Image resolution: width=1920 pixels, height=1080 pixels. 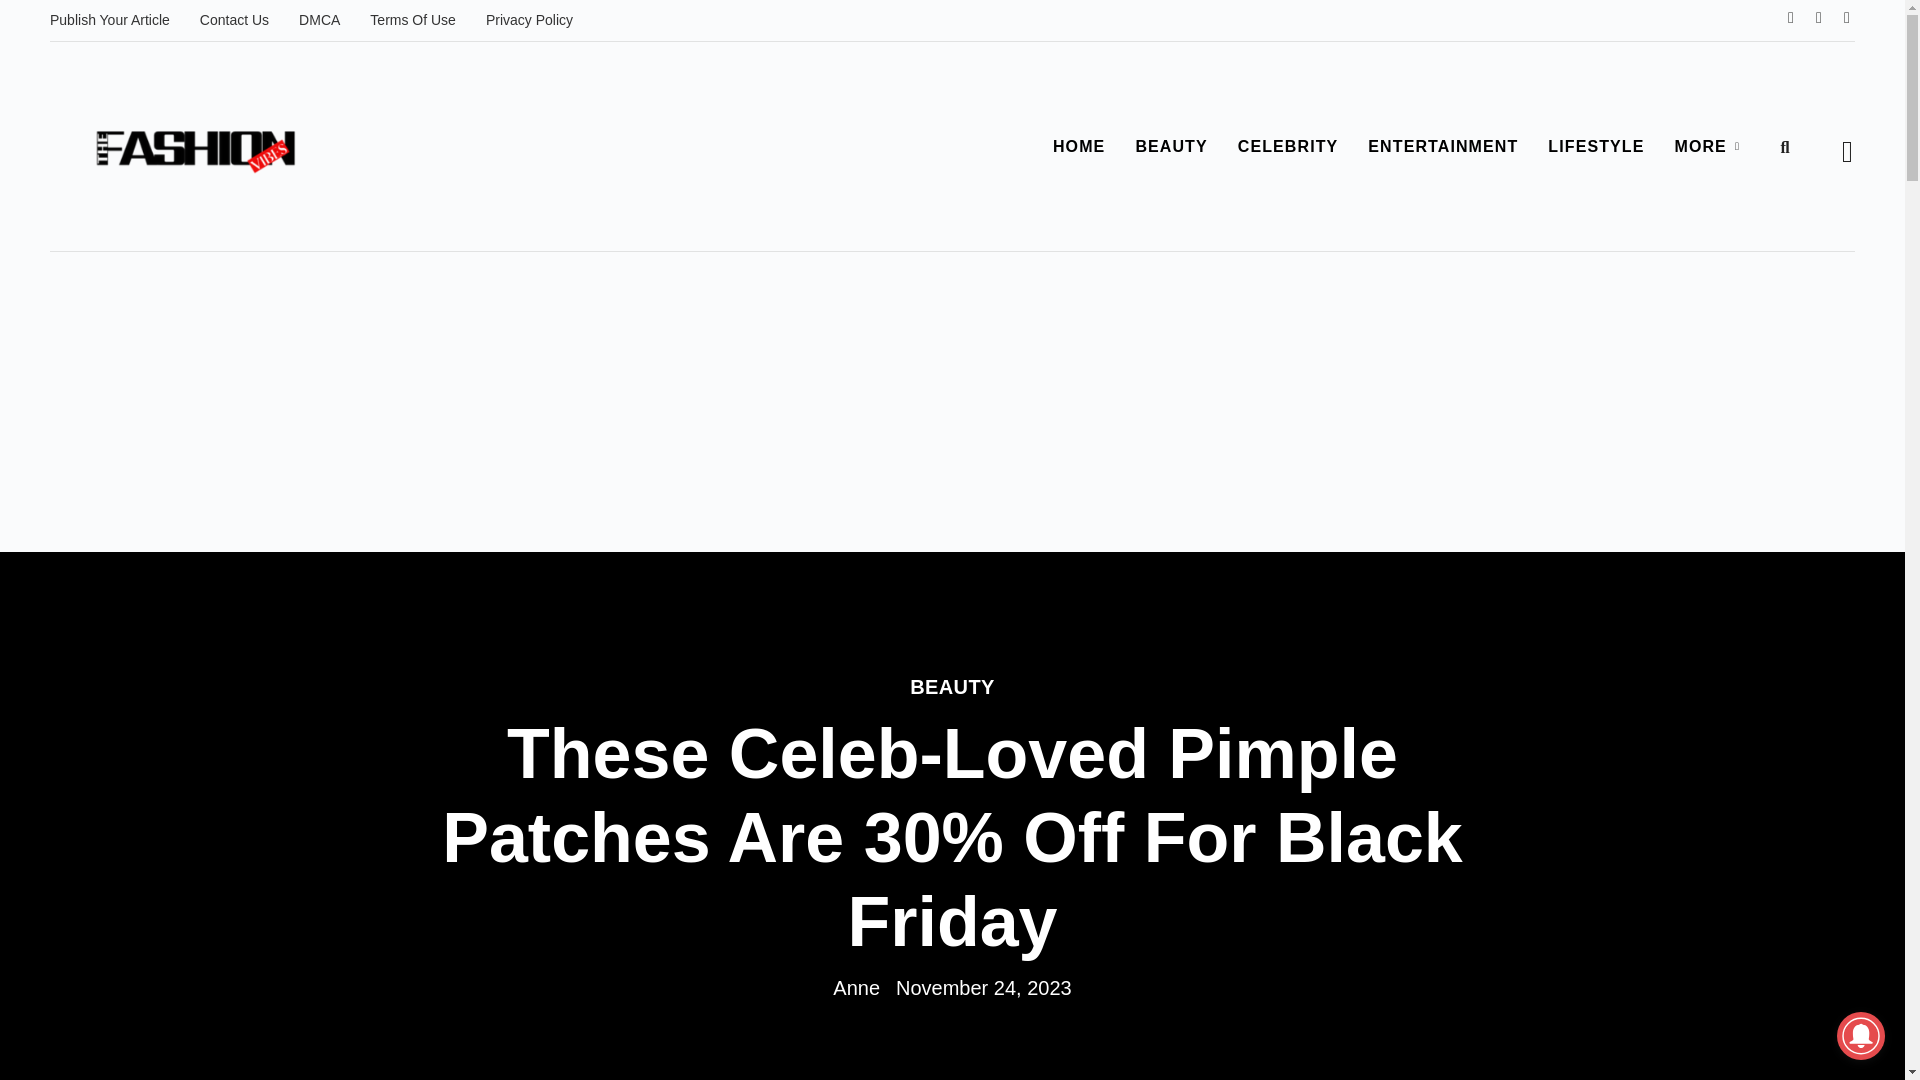 I want to click on BEAUTY, so click(x=1170, y=146).